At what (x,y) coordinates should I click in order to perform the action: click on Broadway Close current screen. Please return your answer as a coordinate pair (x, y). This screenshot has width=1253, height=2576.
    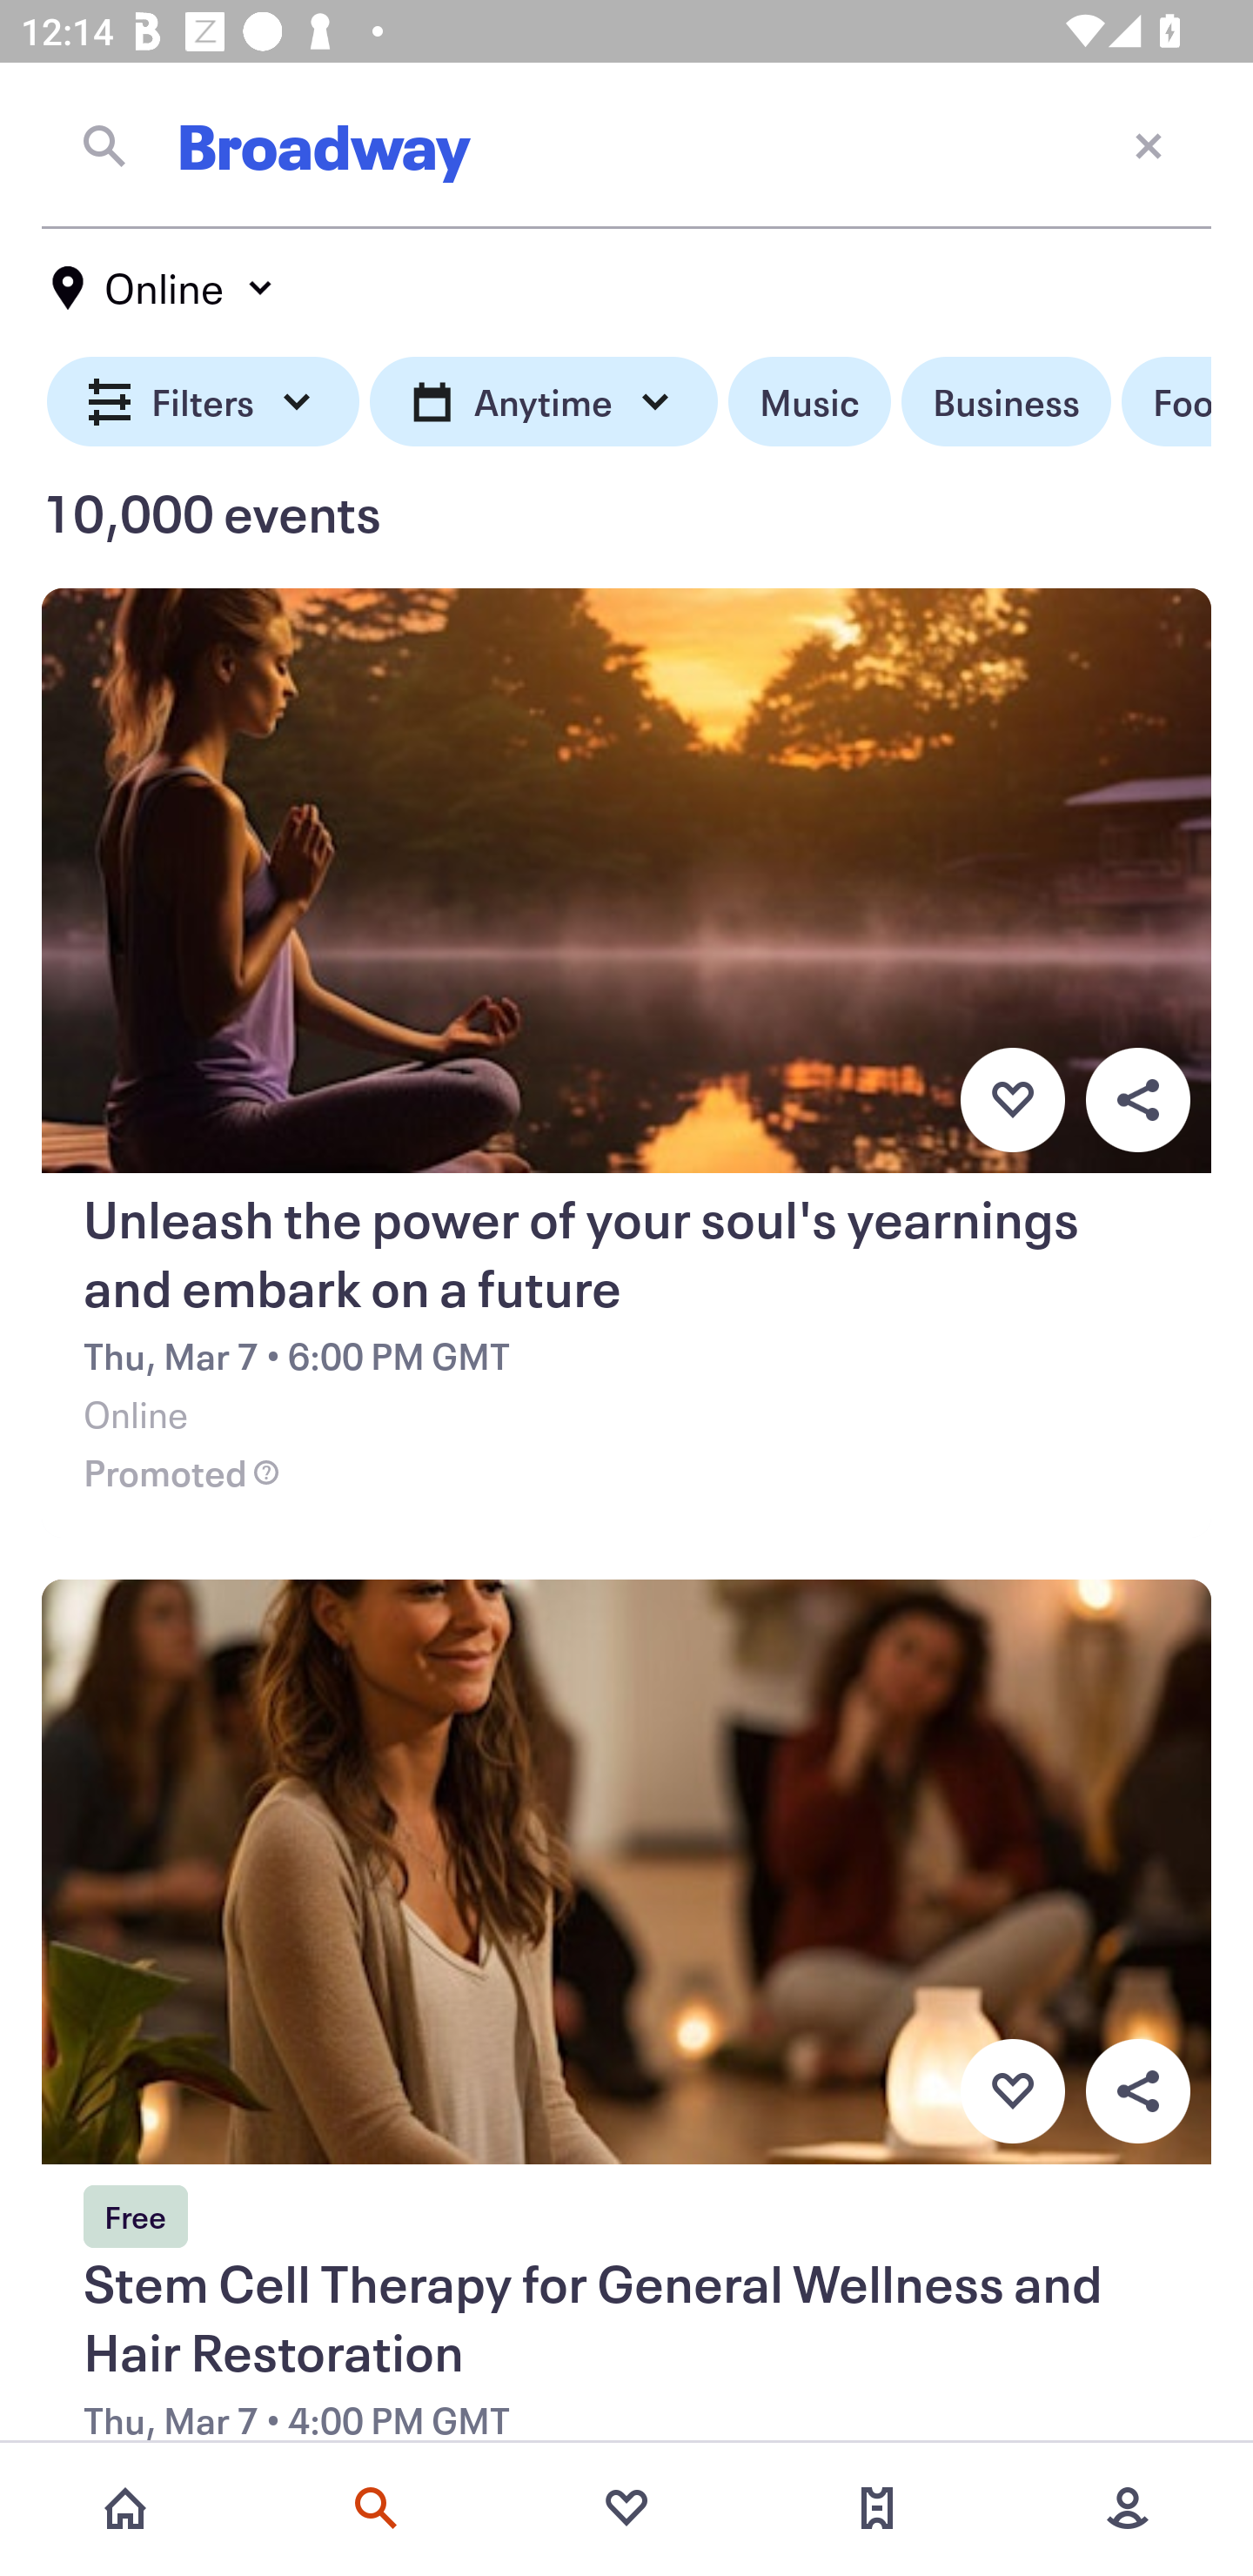
    Looking at the image, I should click on (626, 145).